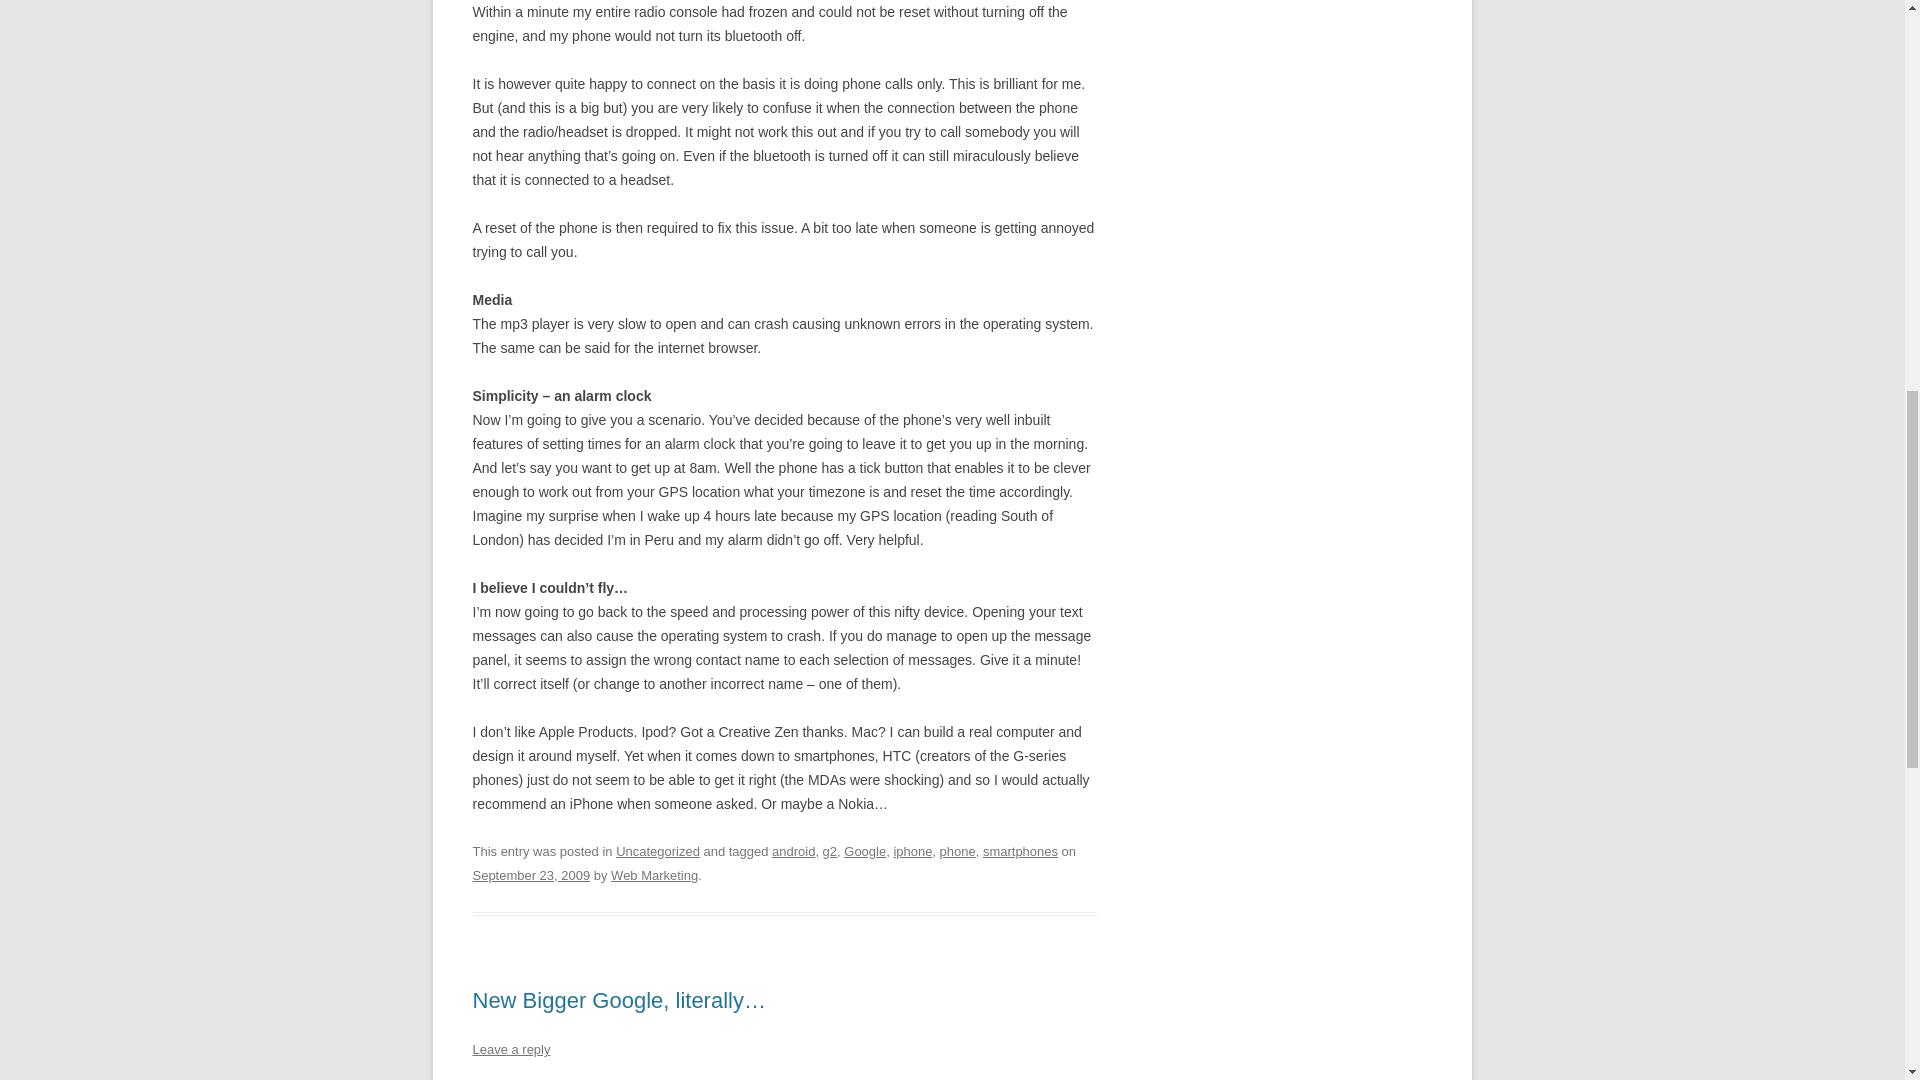 This screenshot has height=1080, width=1920. Describe the element at coordinates (530, 876) in the screenshot. I see `2:21 pm` at that location.